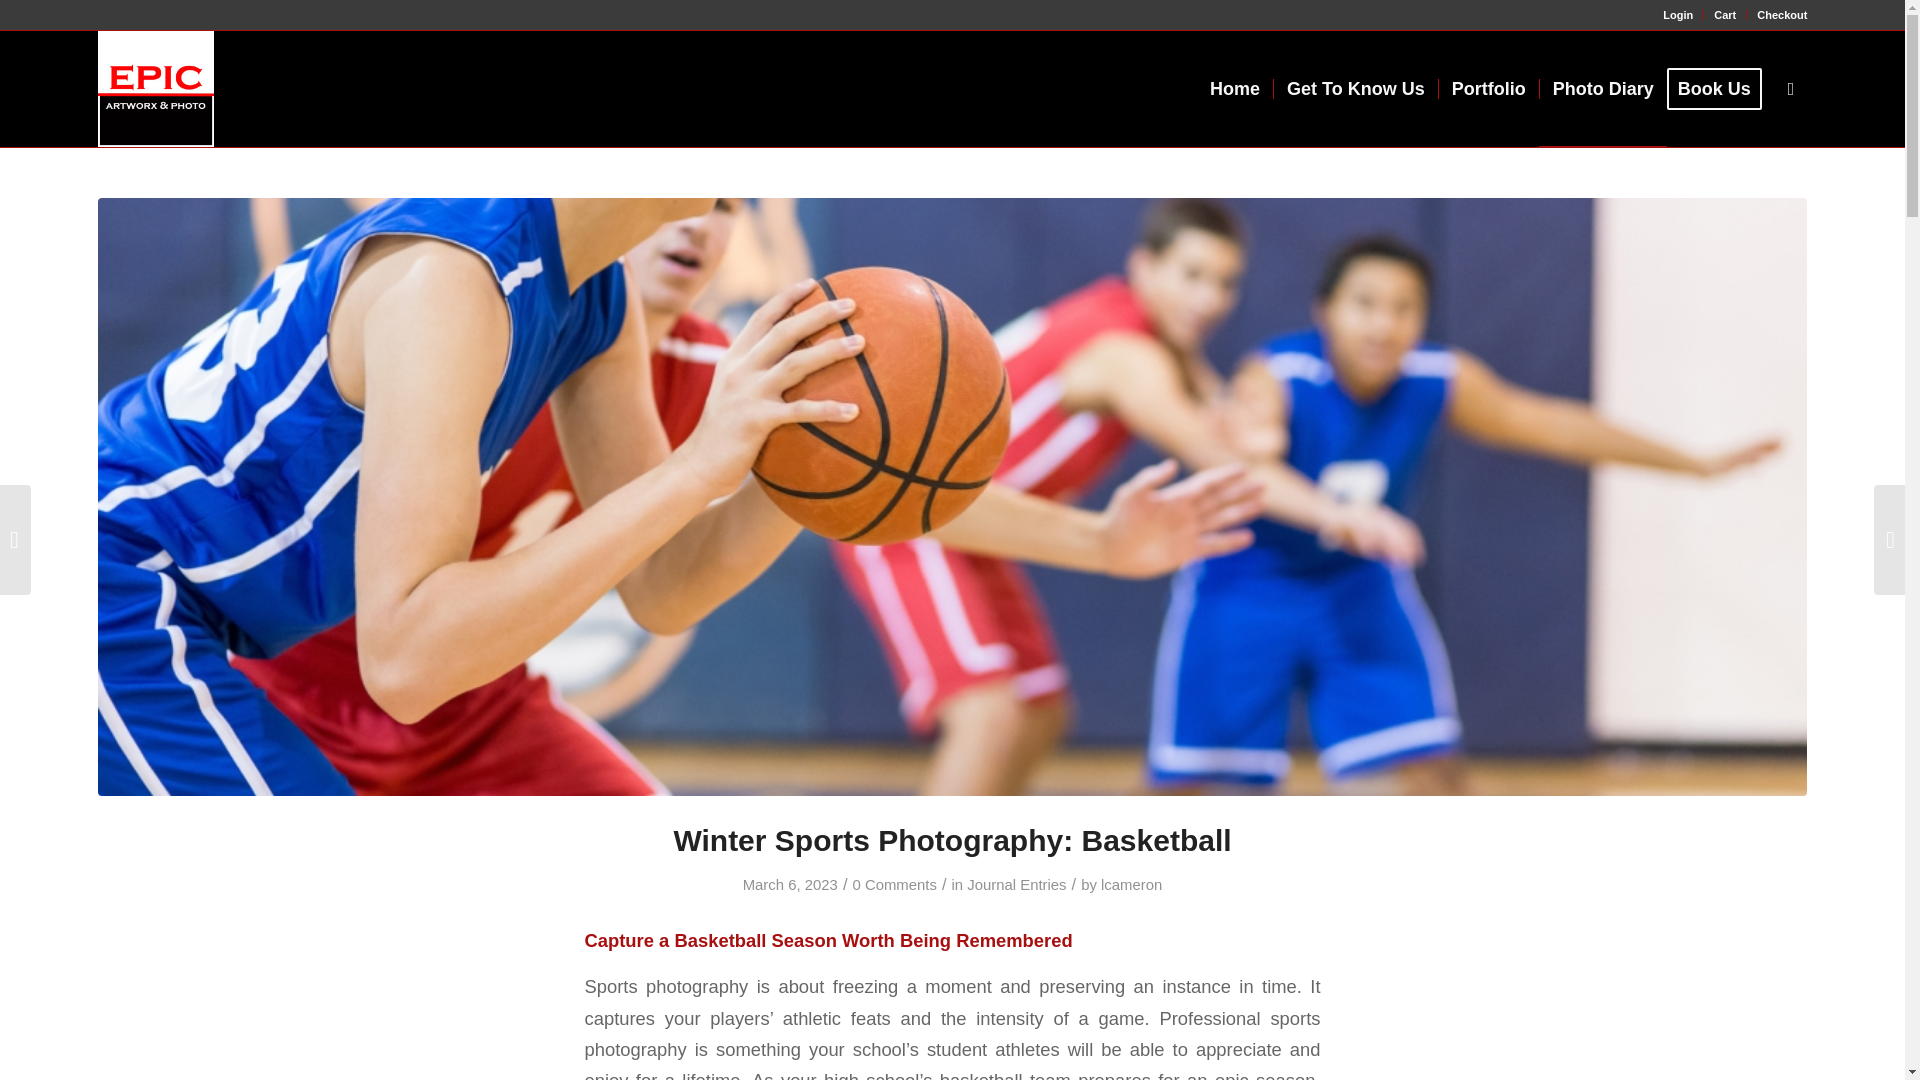 This screenshot has width=1920, height=1080. What do you see at coordinates (1678, 15) in the screenshot?
I see `Login` at bounding box center [1678, 15].